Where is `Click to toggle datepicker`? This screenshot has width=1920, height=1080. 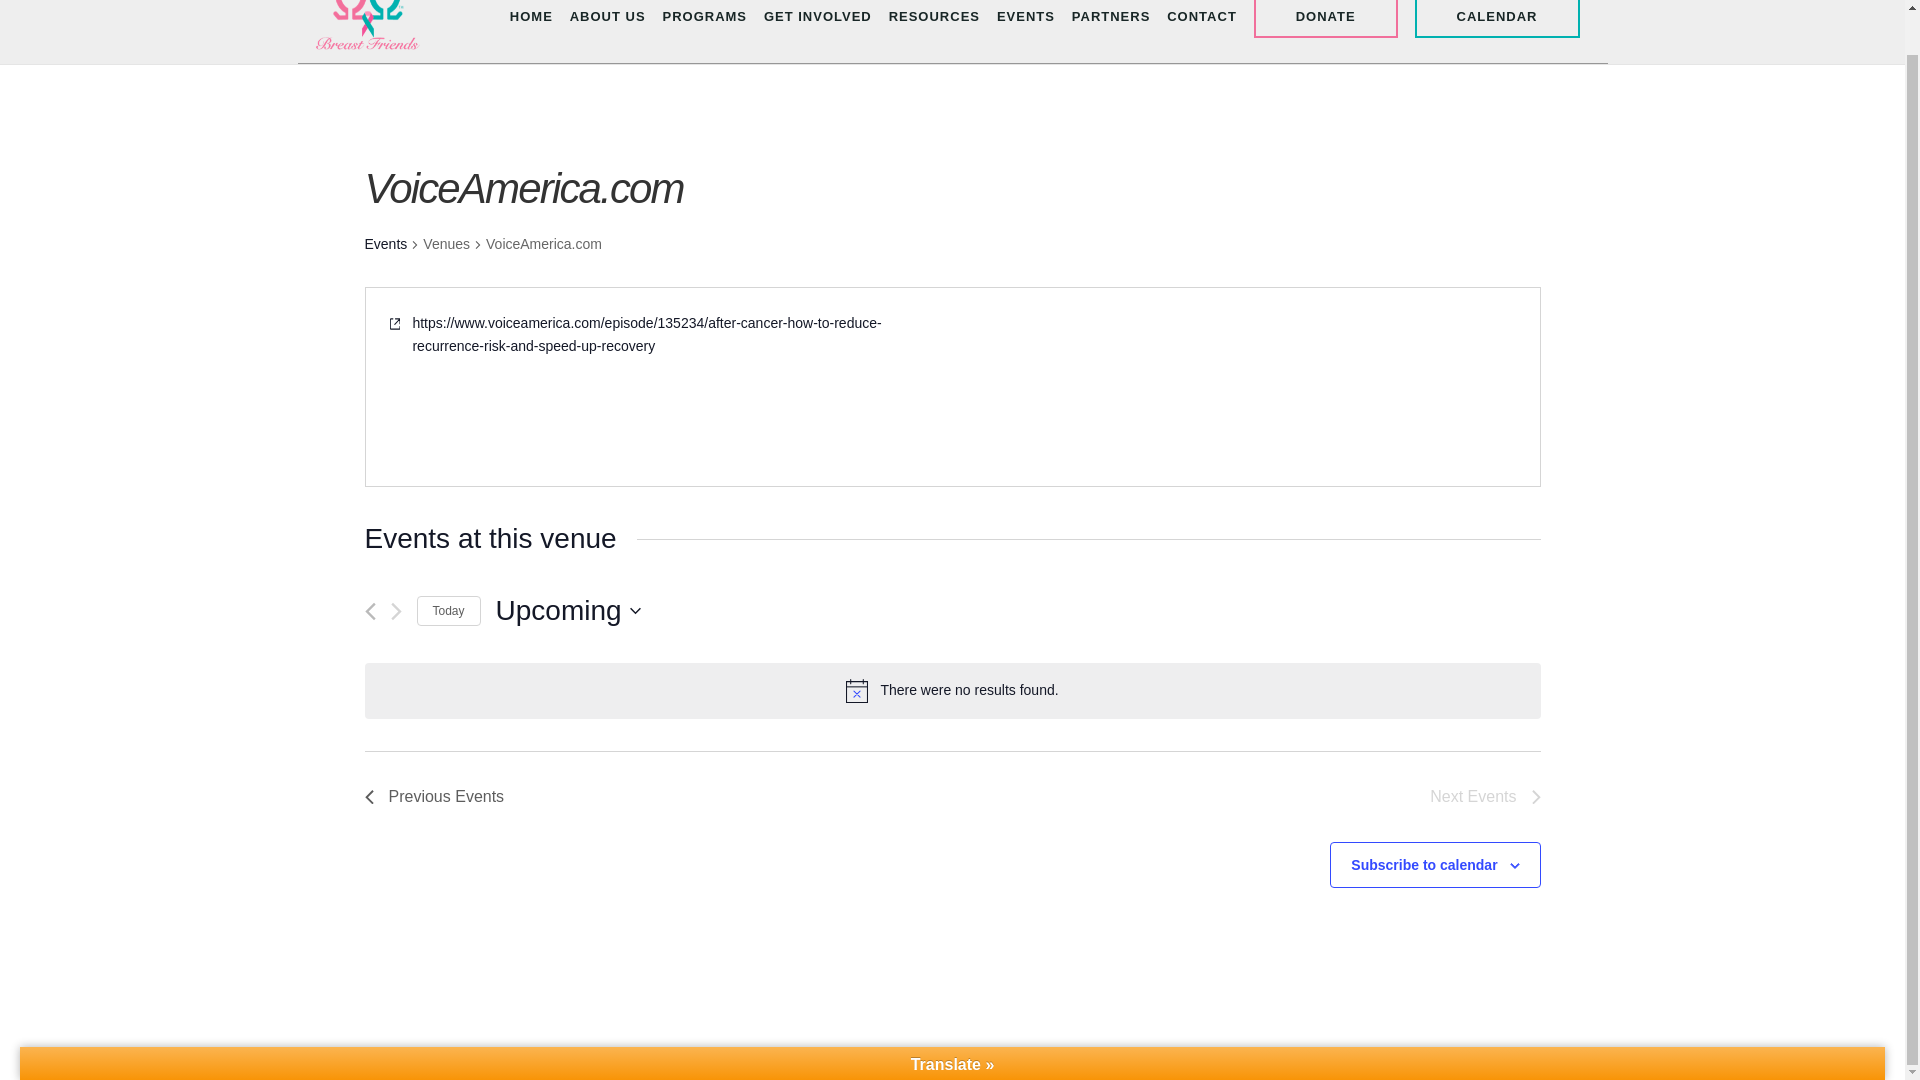
Click to toggle datepicker is located at coordinates (568, 610).